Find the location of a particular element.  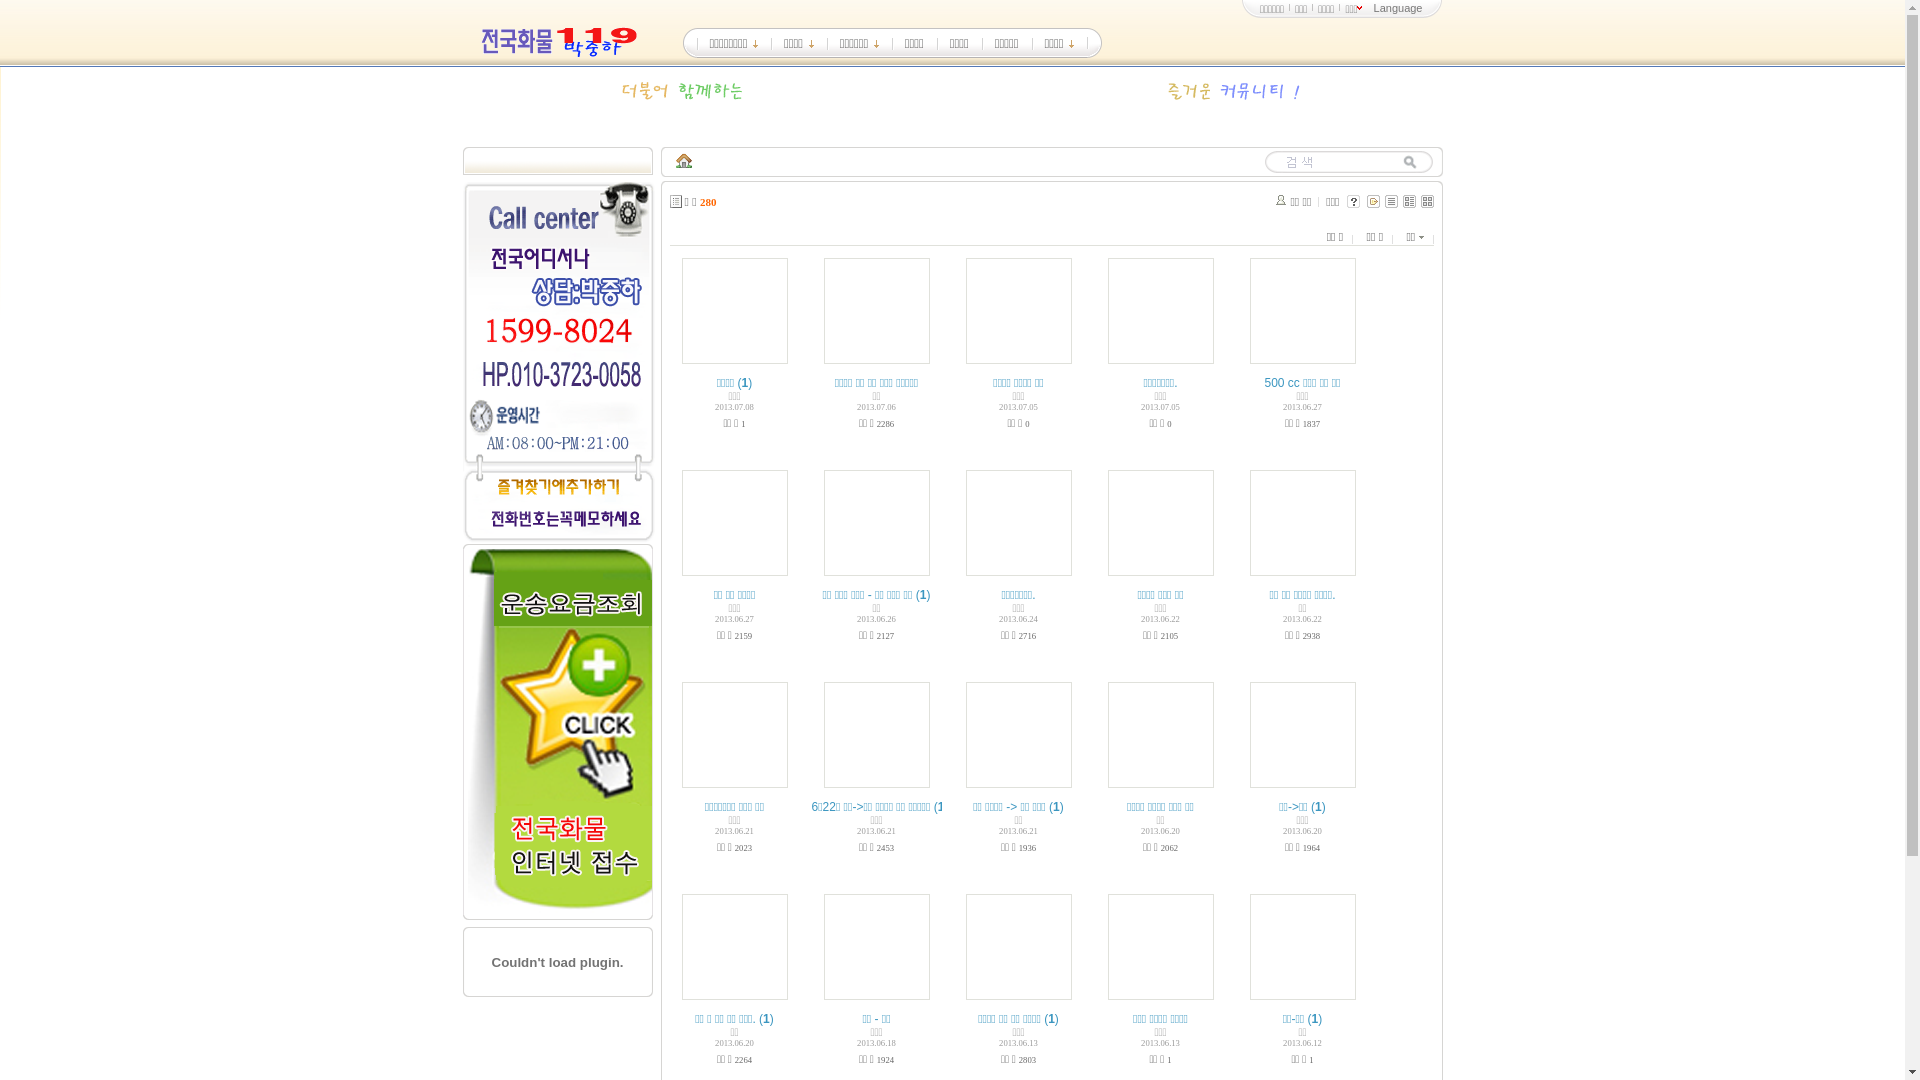

HOME is located at coordinates (684, 162).